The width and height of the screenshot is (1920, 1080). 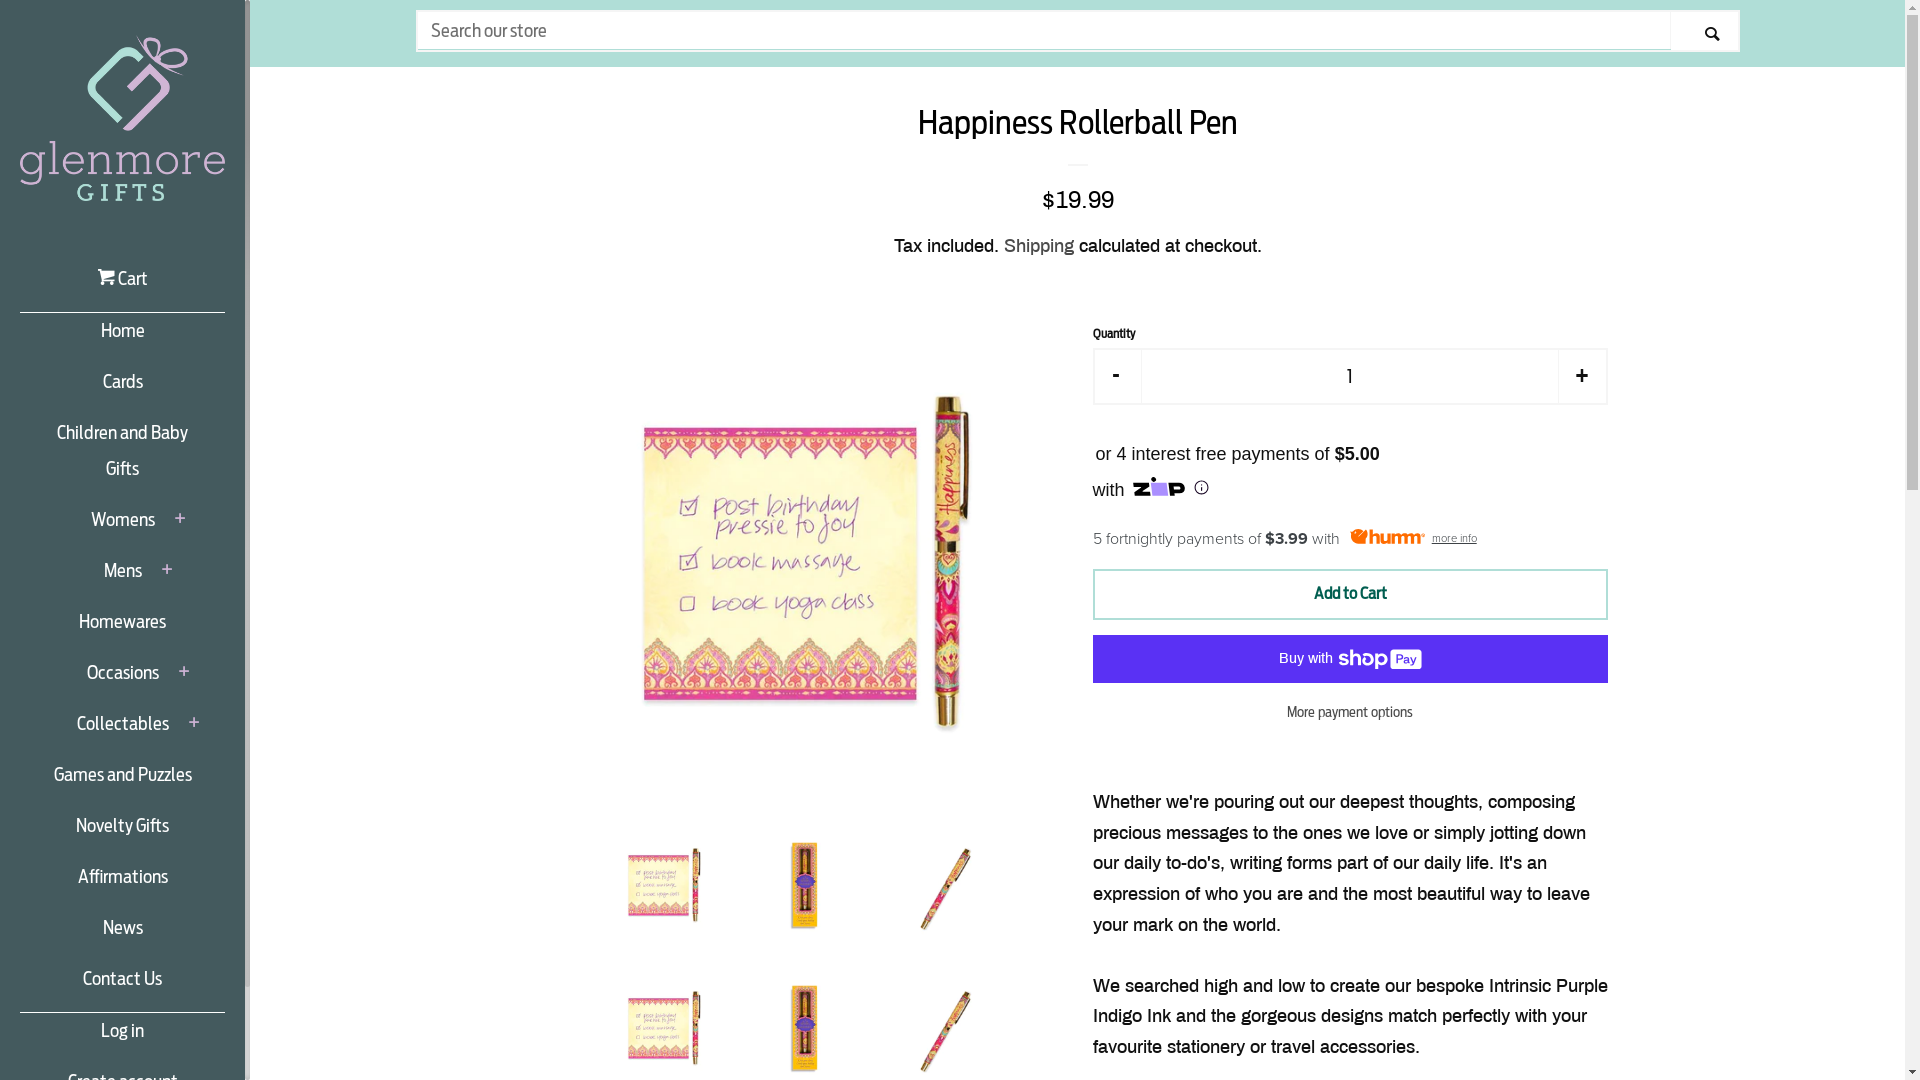 What do you see at coordinates (122, 986) in the screenshot?
I see `Contact Us` at bounding box center [122, 986].